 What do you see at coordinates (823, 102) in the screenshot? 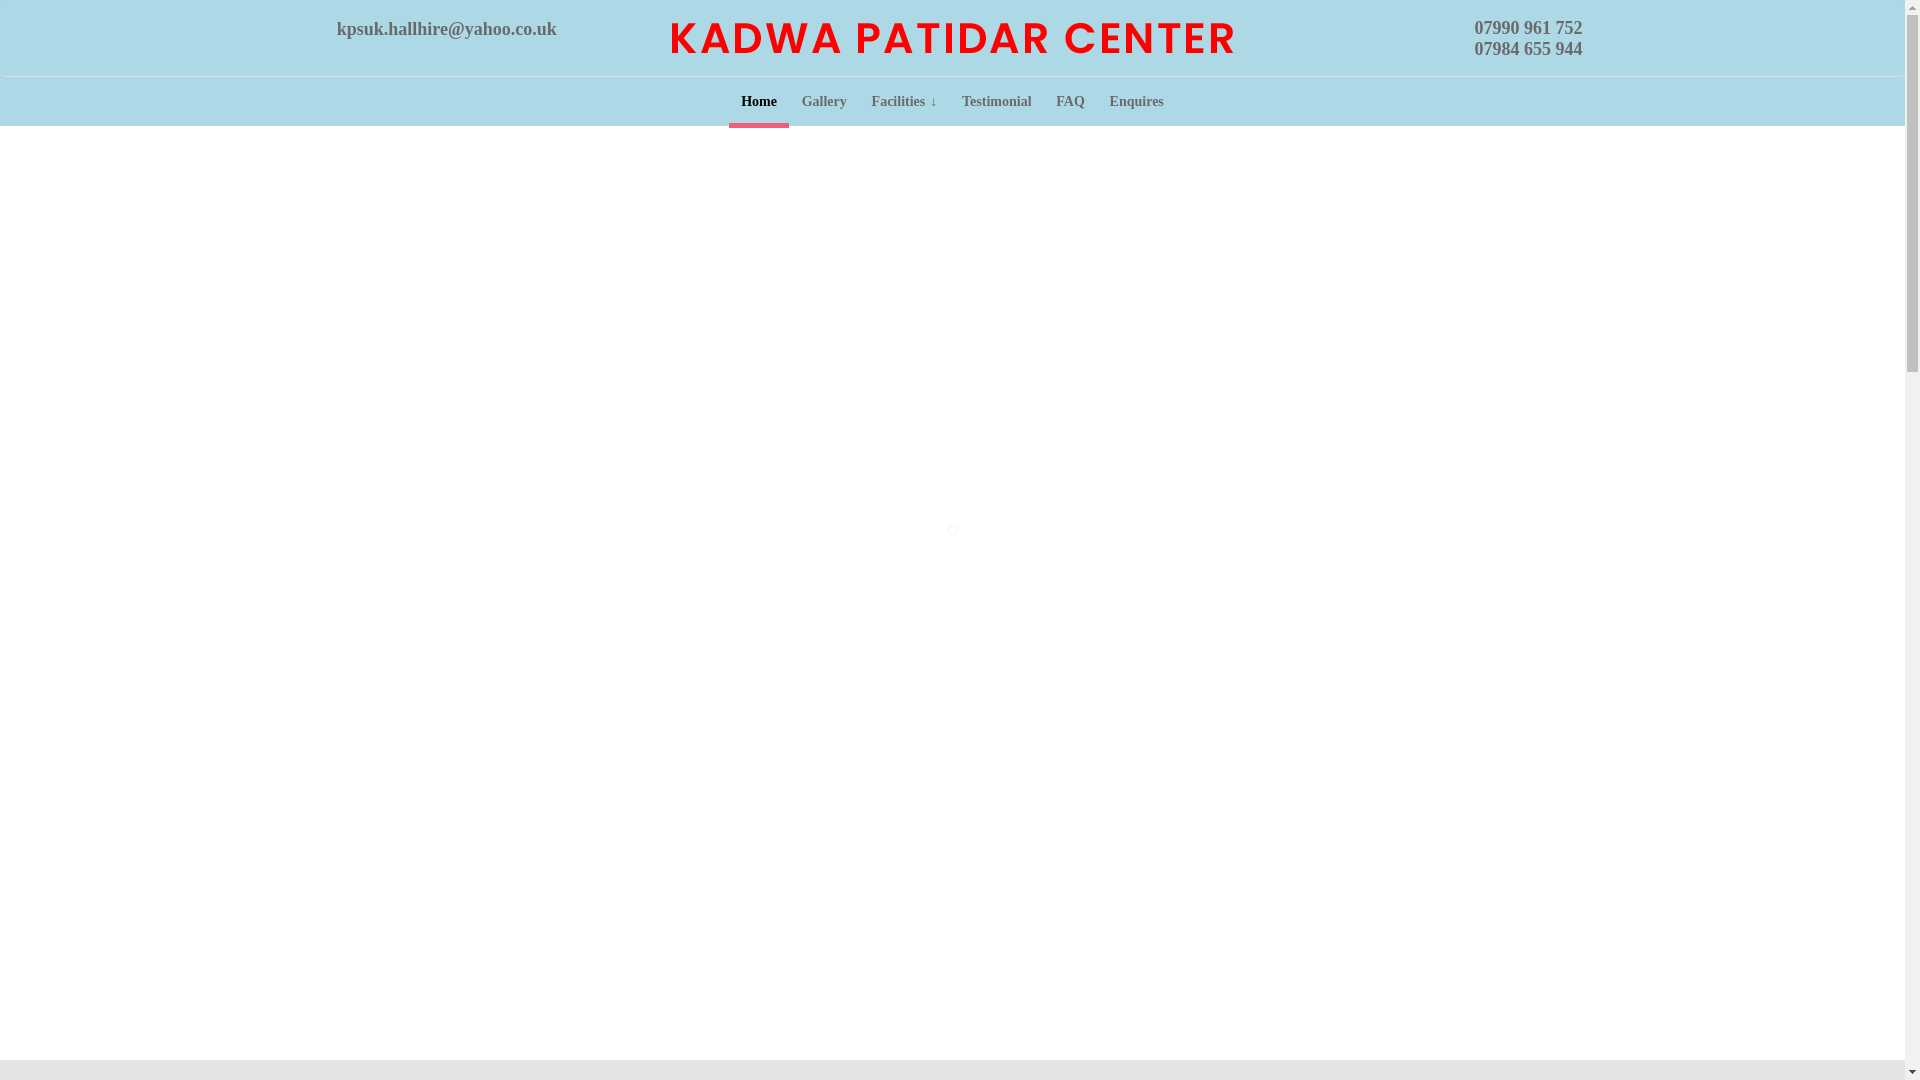
I see `Gallery` at bounding box center [823, 102].